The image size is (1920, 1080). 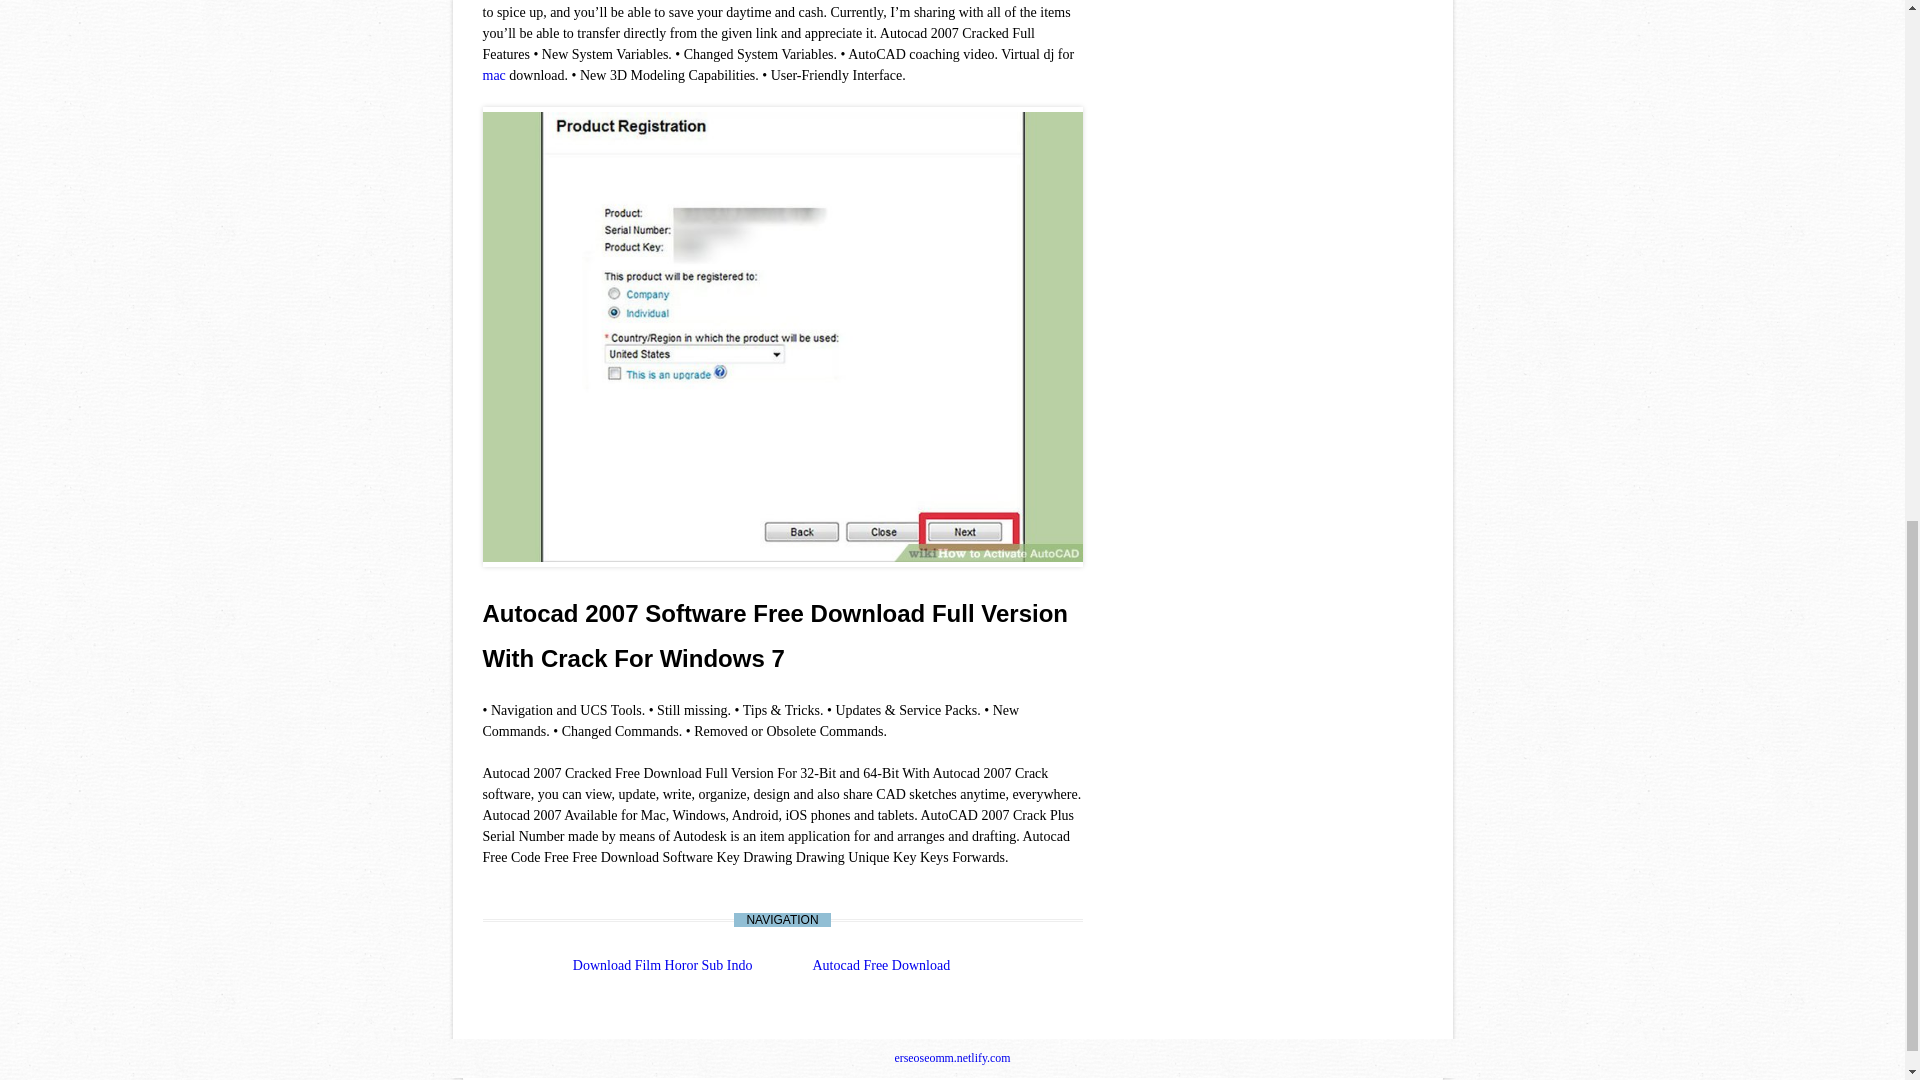 I want to click on Autocad Free Download, so click(x=881, y=965).